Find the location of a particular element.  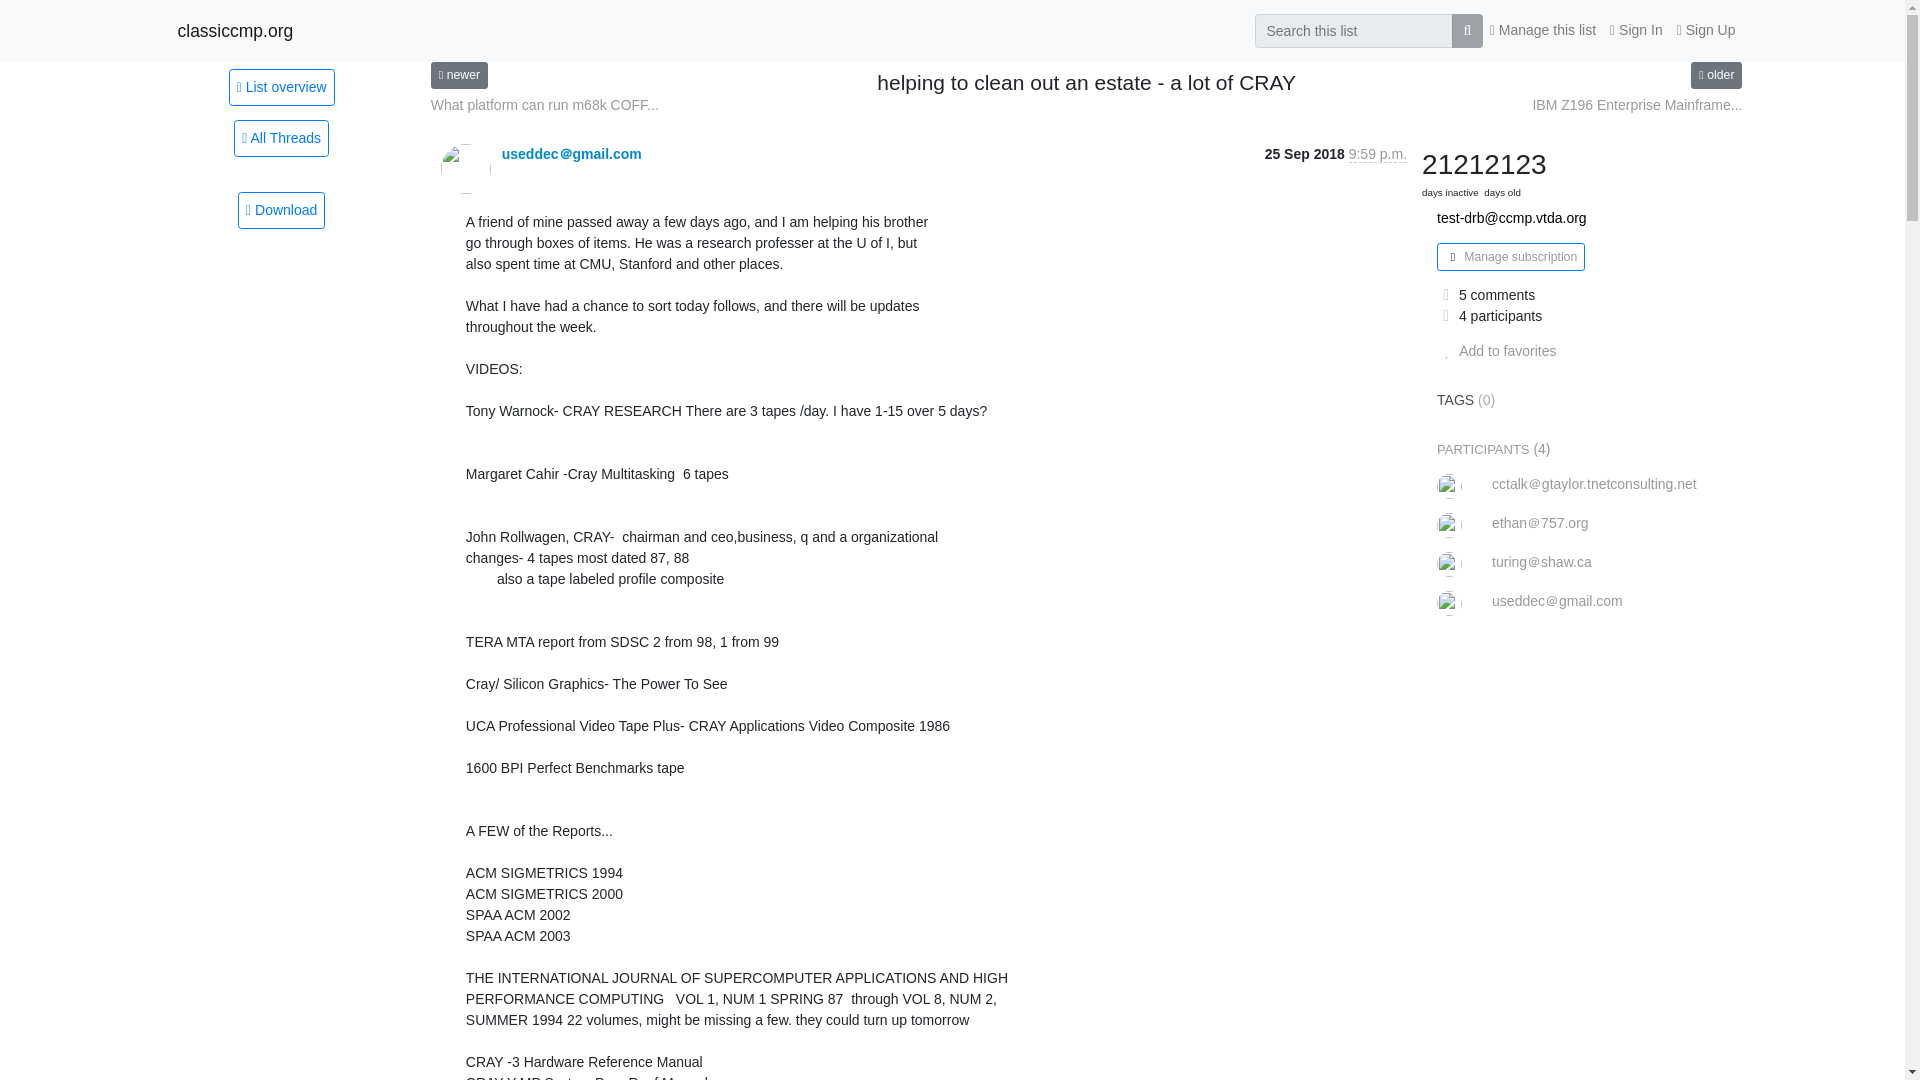

Sender's time: Sept. 25, 2018, 8:59 p.m. is located at coordinates (1378, 154).